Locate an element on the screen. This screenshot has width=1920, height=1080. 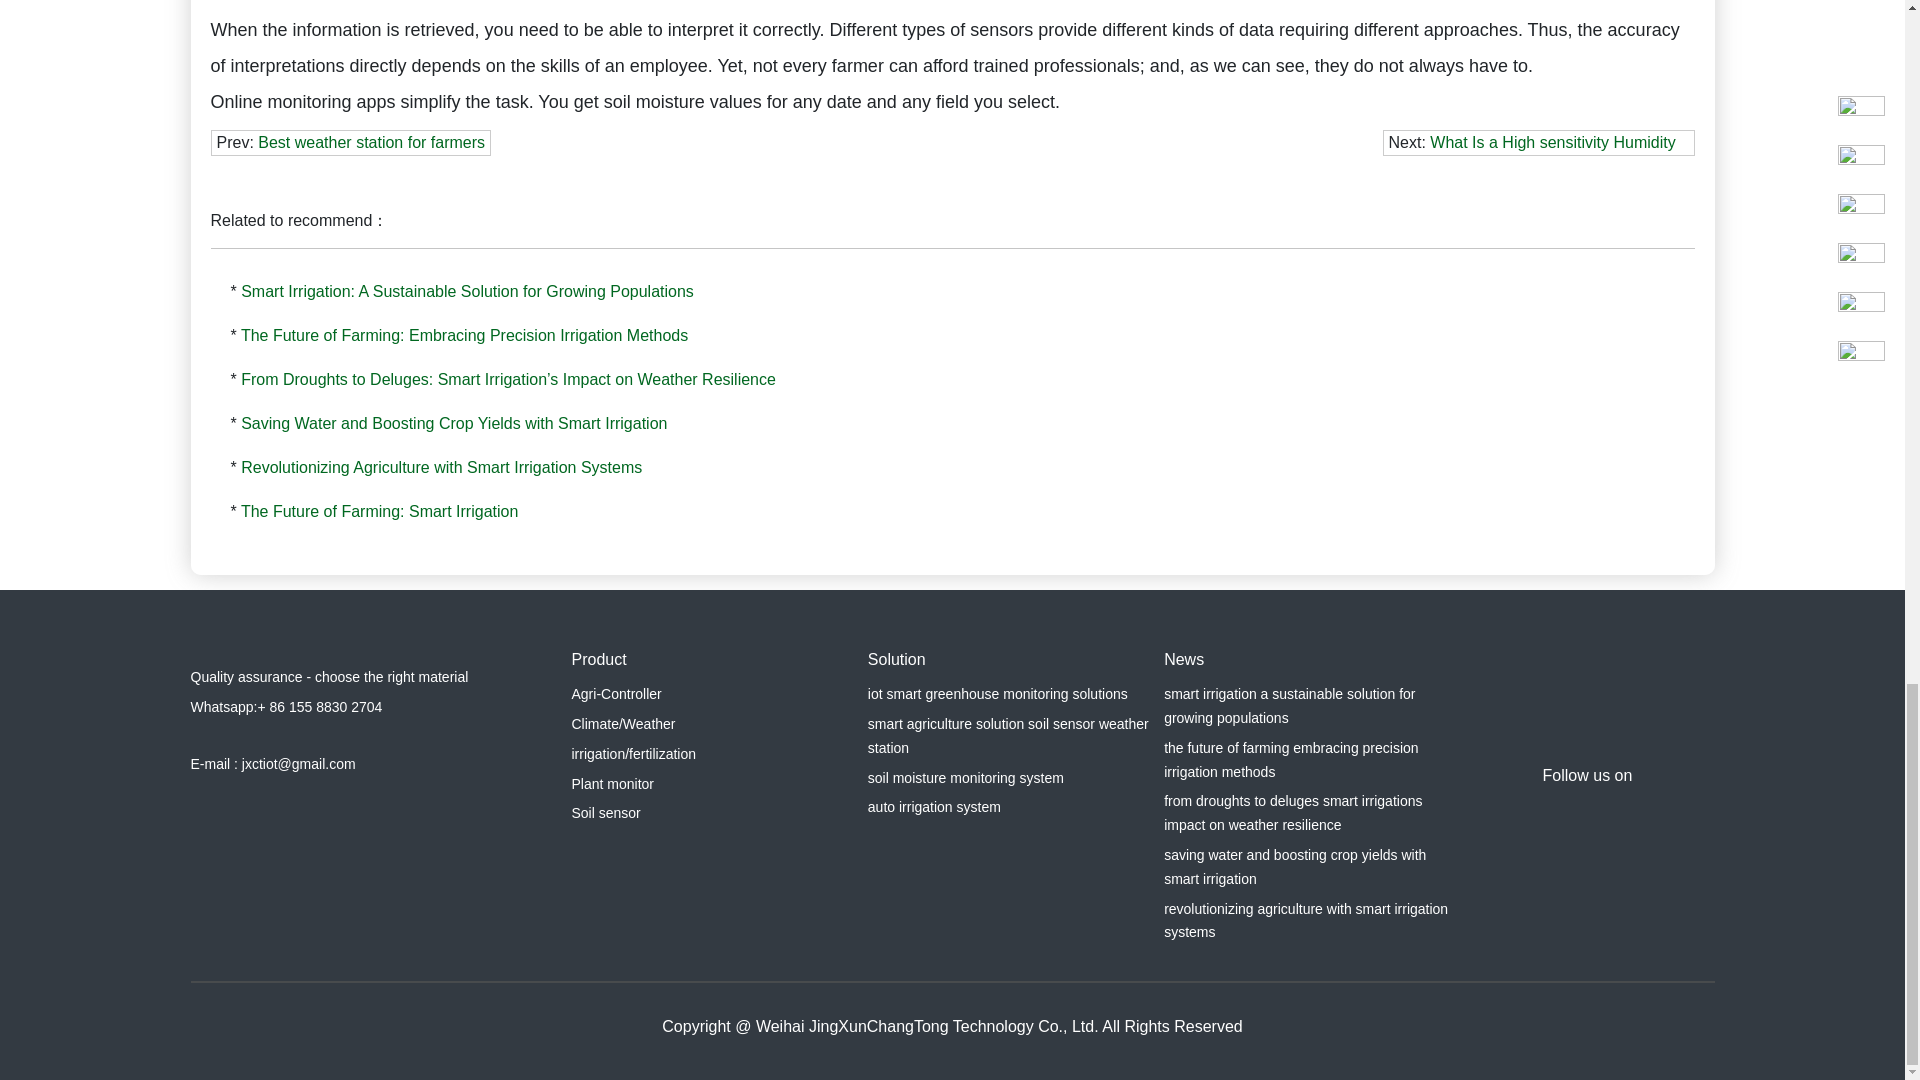
Revolutionizing Agriculture with Smart Irrigation Systems is located at coordinates (441, 468).